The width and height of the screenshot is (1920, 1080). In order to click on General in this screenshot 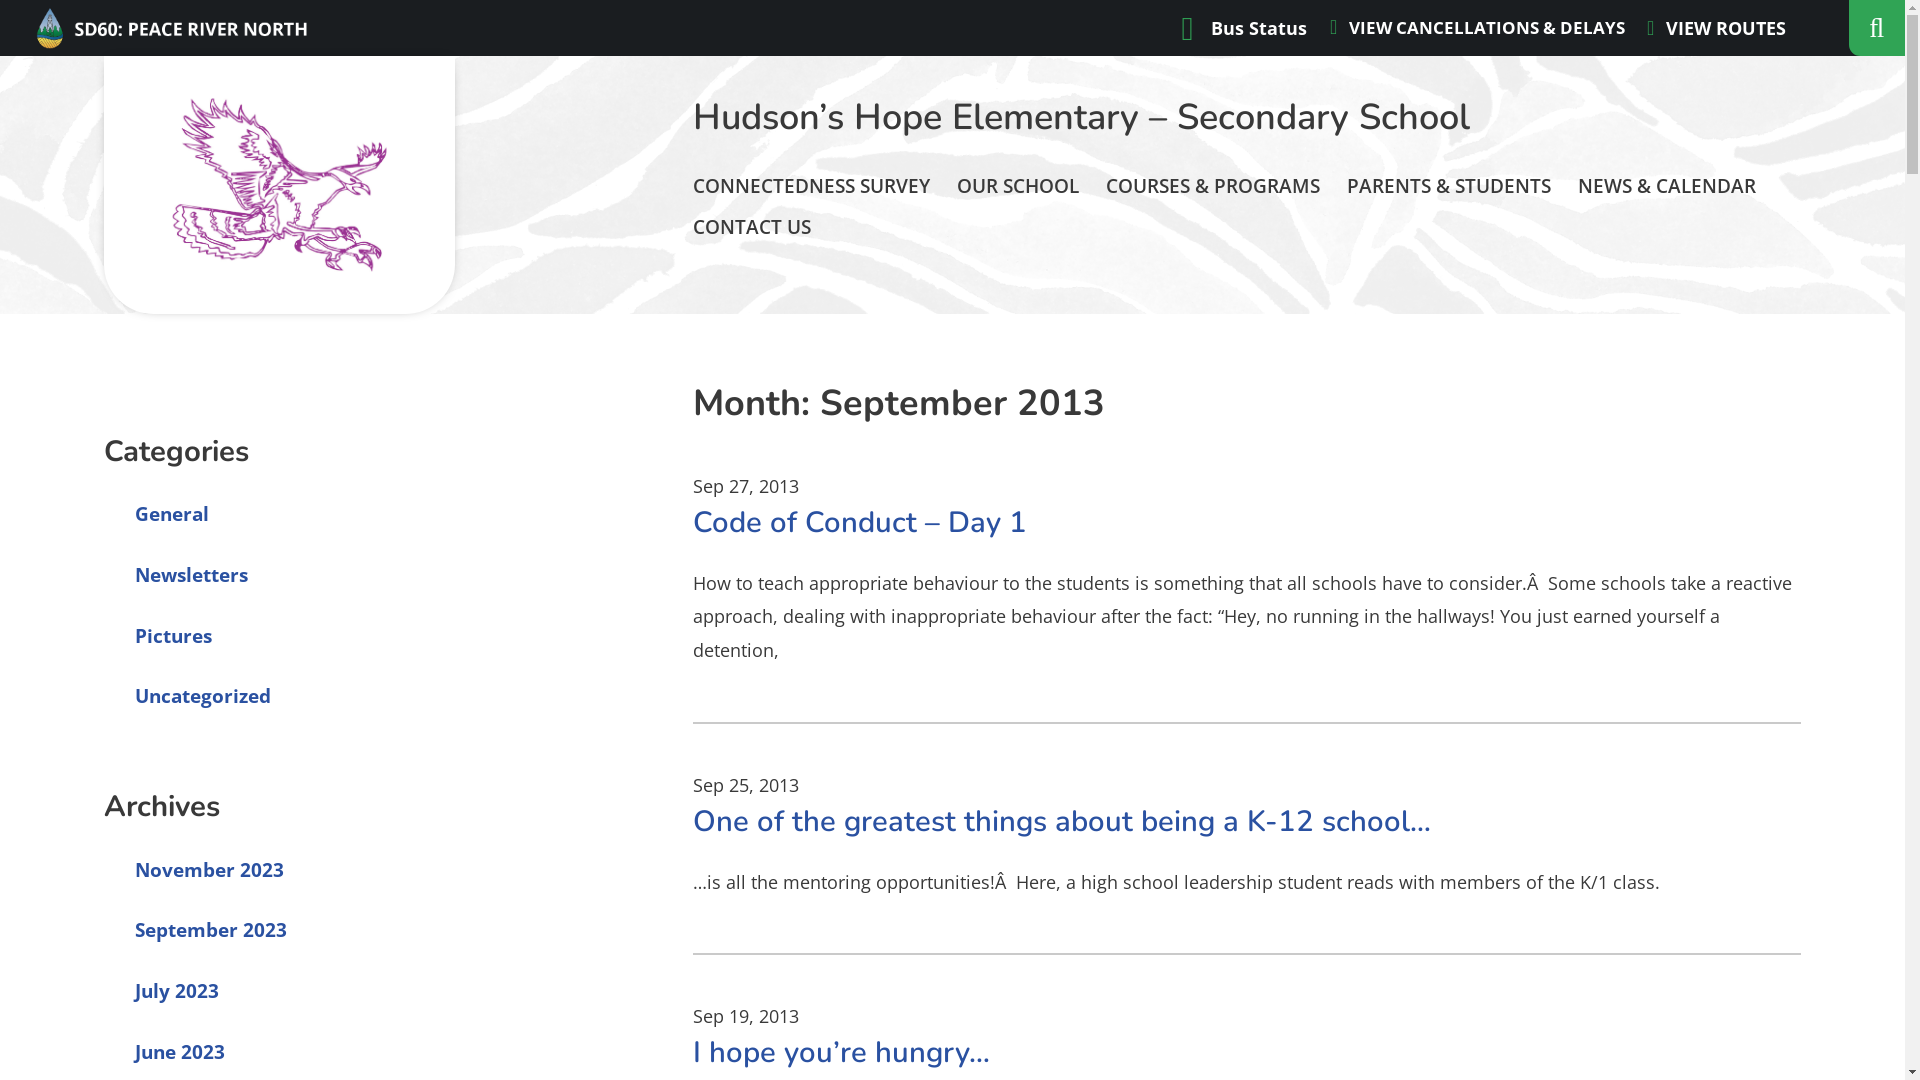, I will do `click(157, 514)`.